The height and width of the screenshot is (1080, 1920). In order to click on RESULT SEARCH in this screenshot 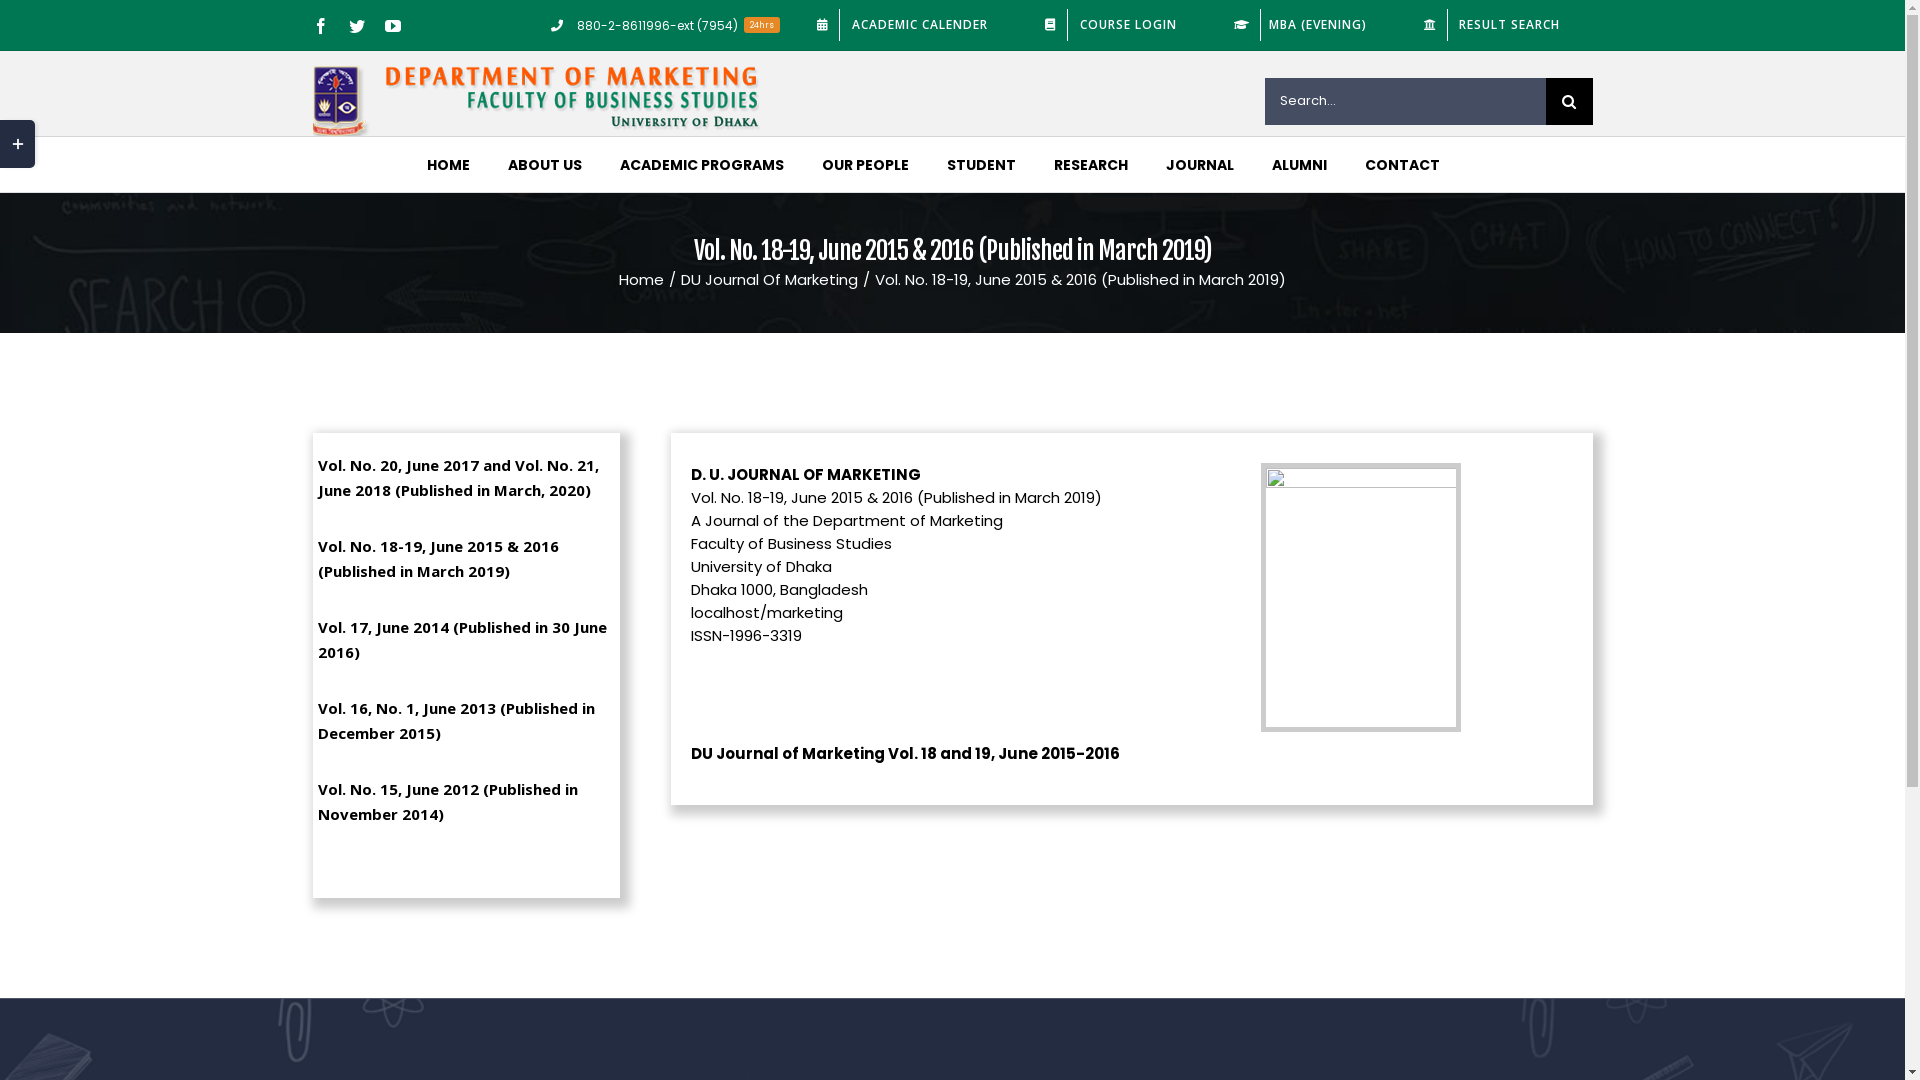, I will do `click(1497, 25)`.